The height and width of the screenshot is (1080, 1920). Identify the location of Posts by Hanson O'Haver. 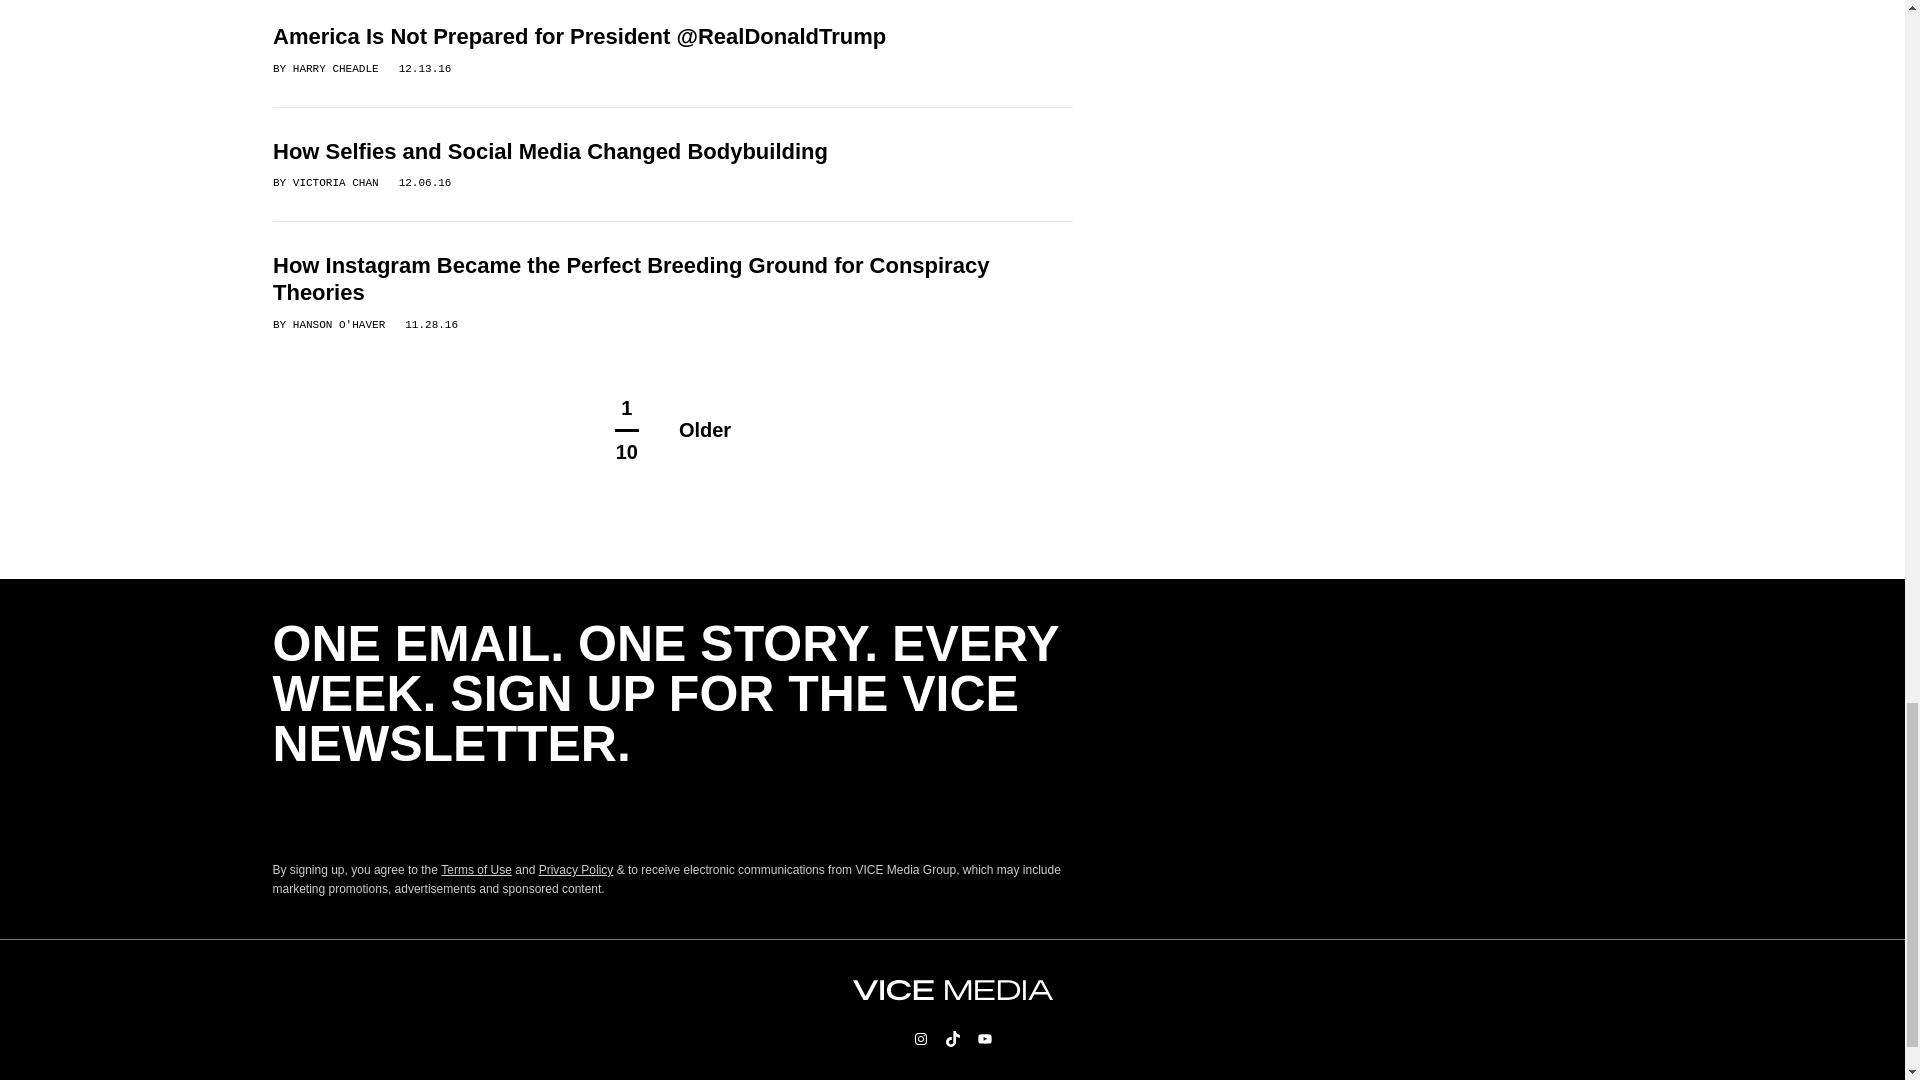
(338, 324).